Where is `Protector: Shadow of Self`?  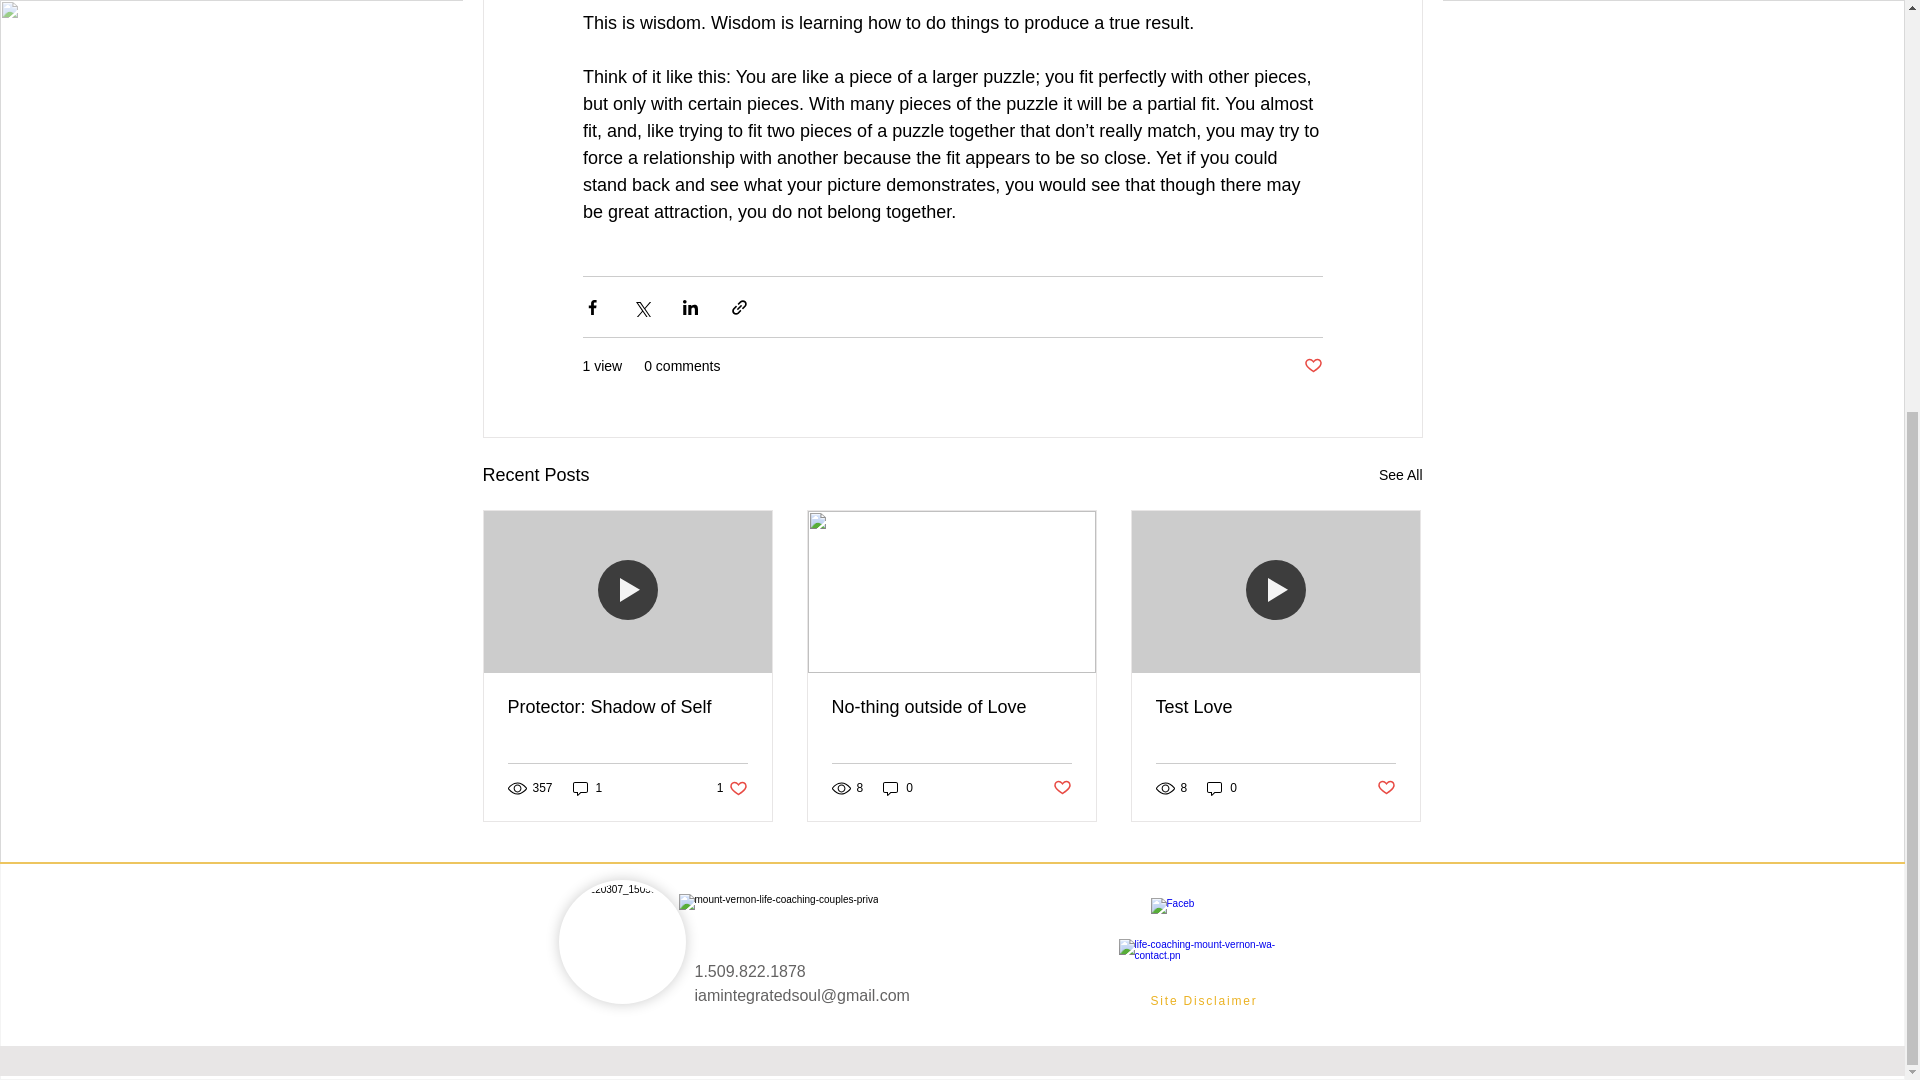 Protector: Shadow of Self is located at coordinates (628, 707).